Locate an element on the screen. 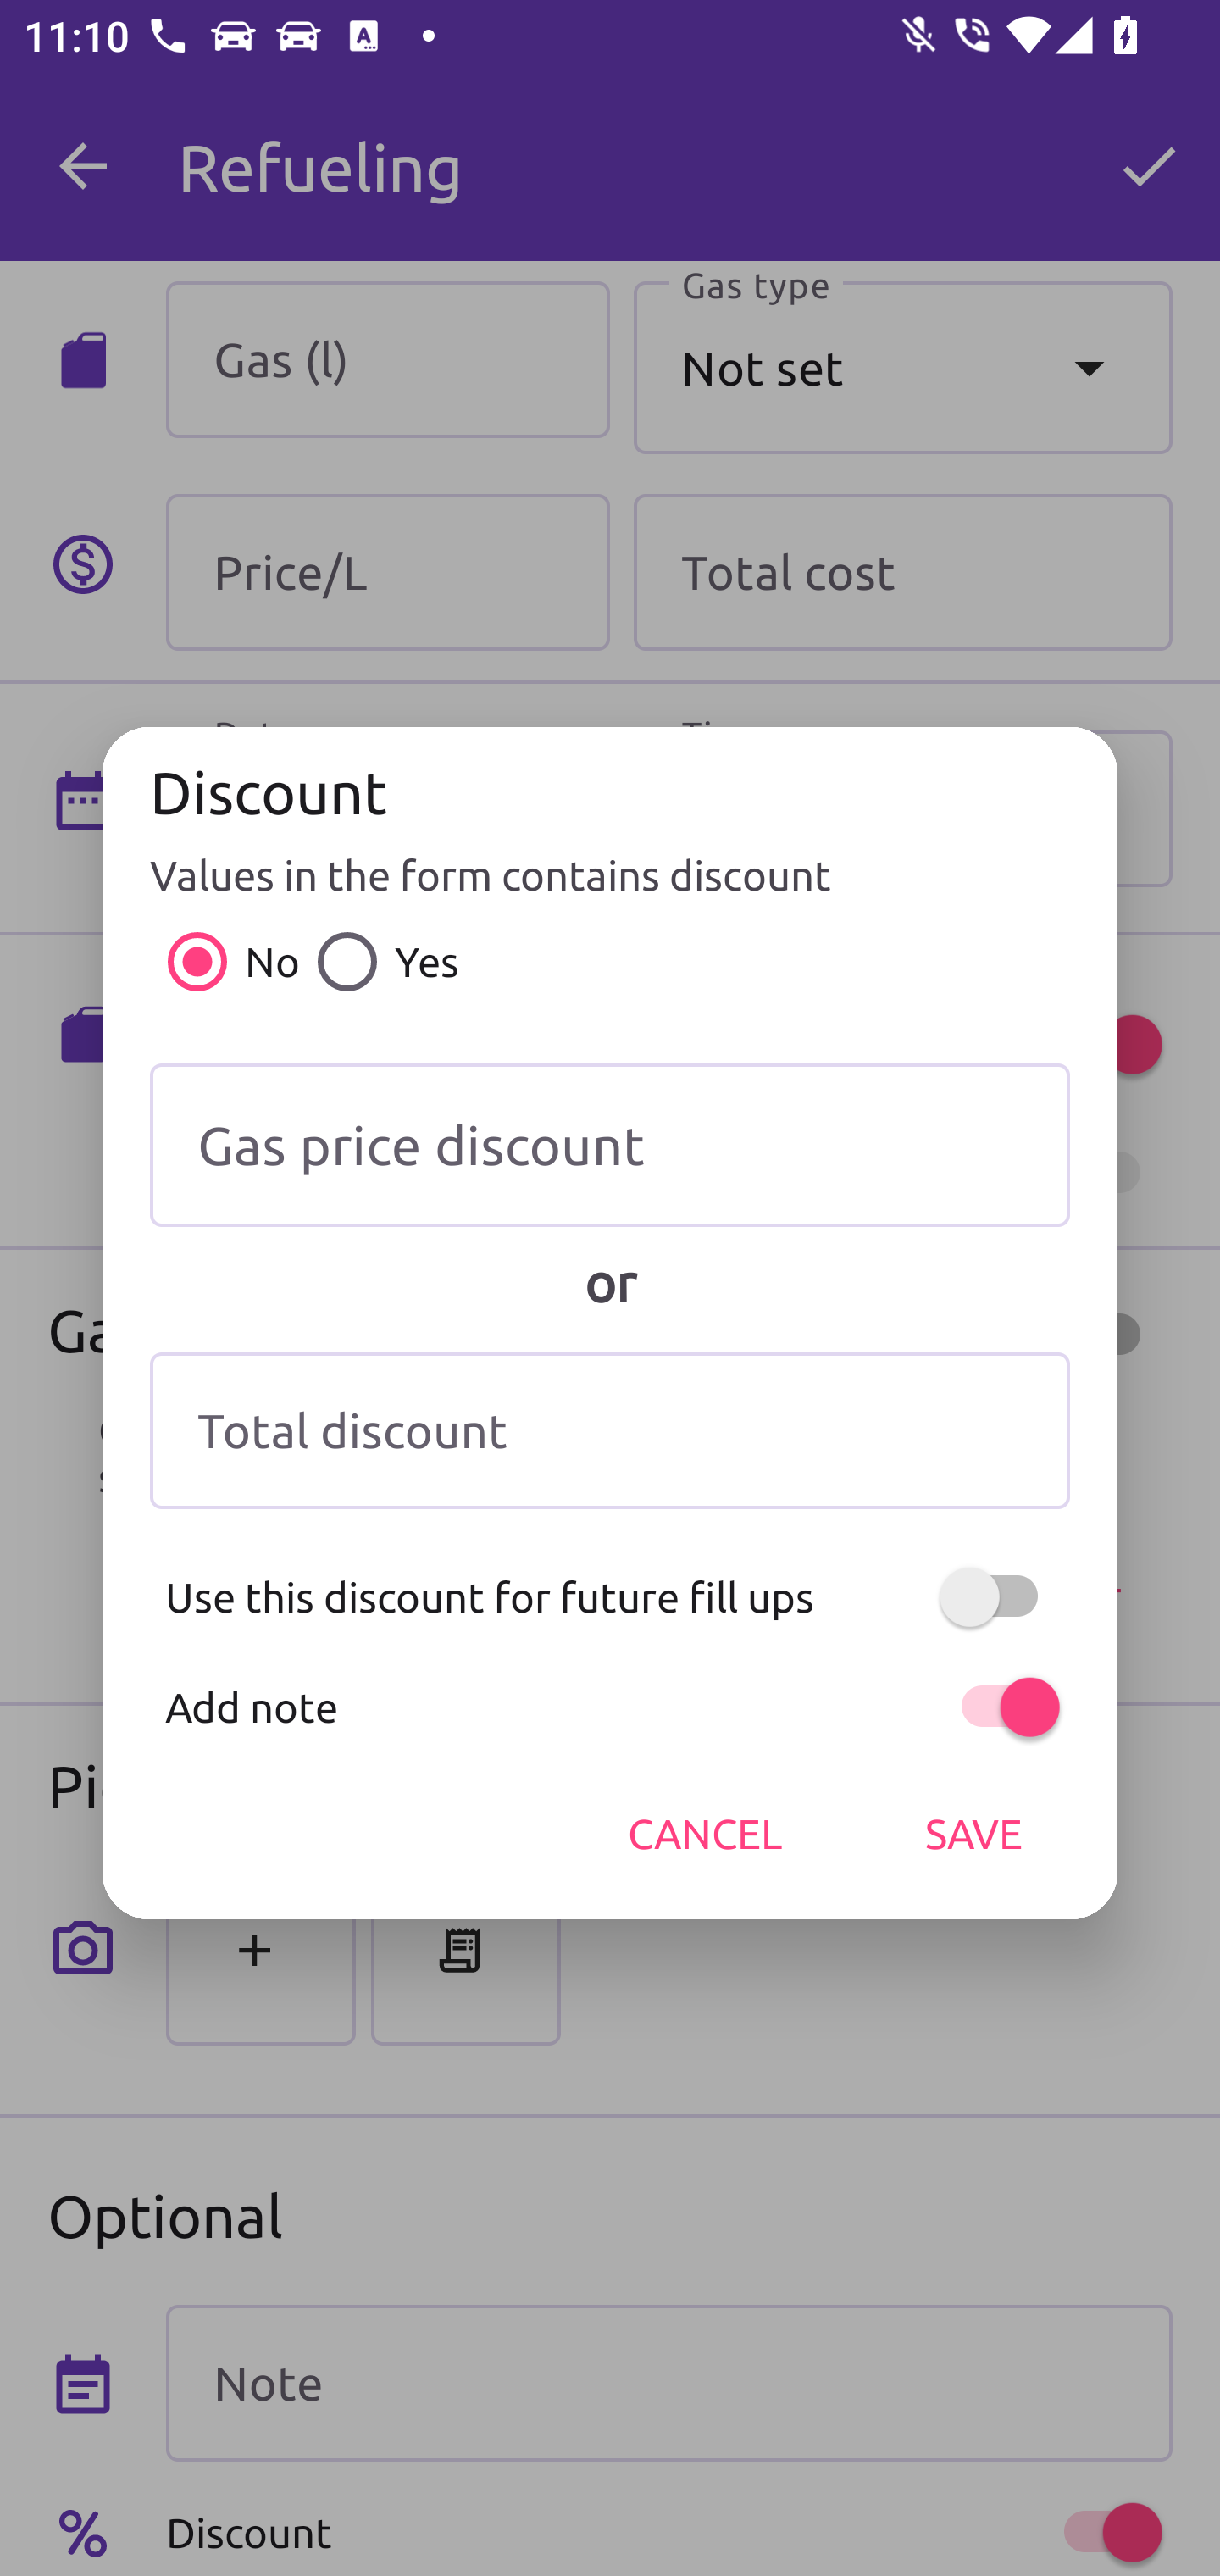  Add note is located at coordinates (610, 1707).